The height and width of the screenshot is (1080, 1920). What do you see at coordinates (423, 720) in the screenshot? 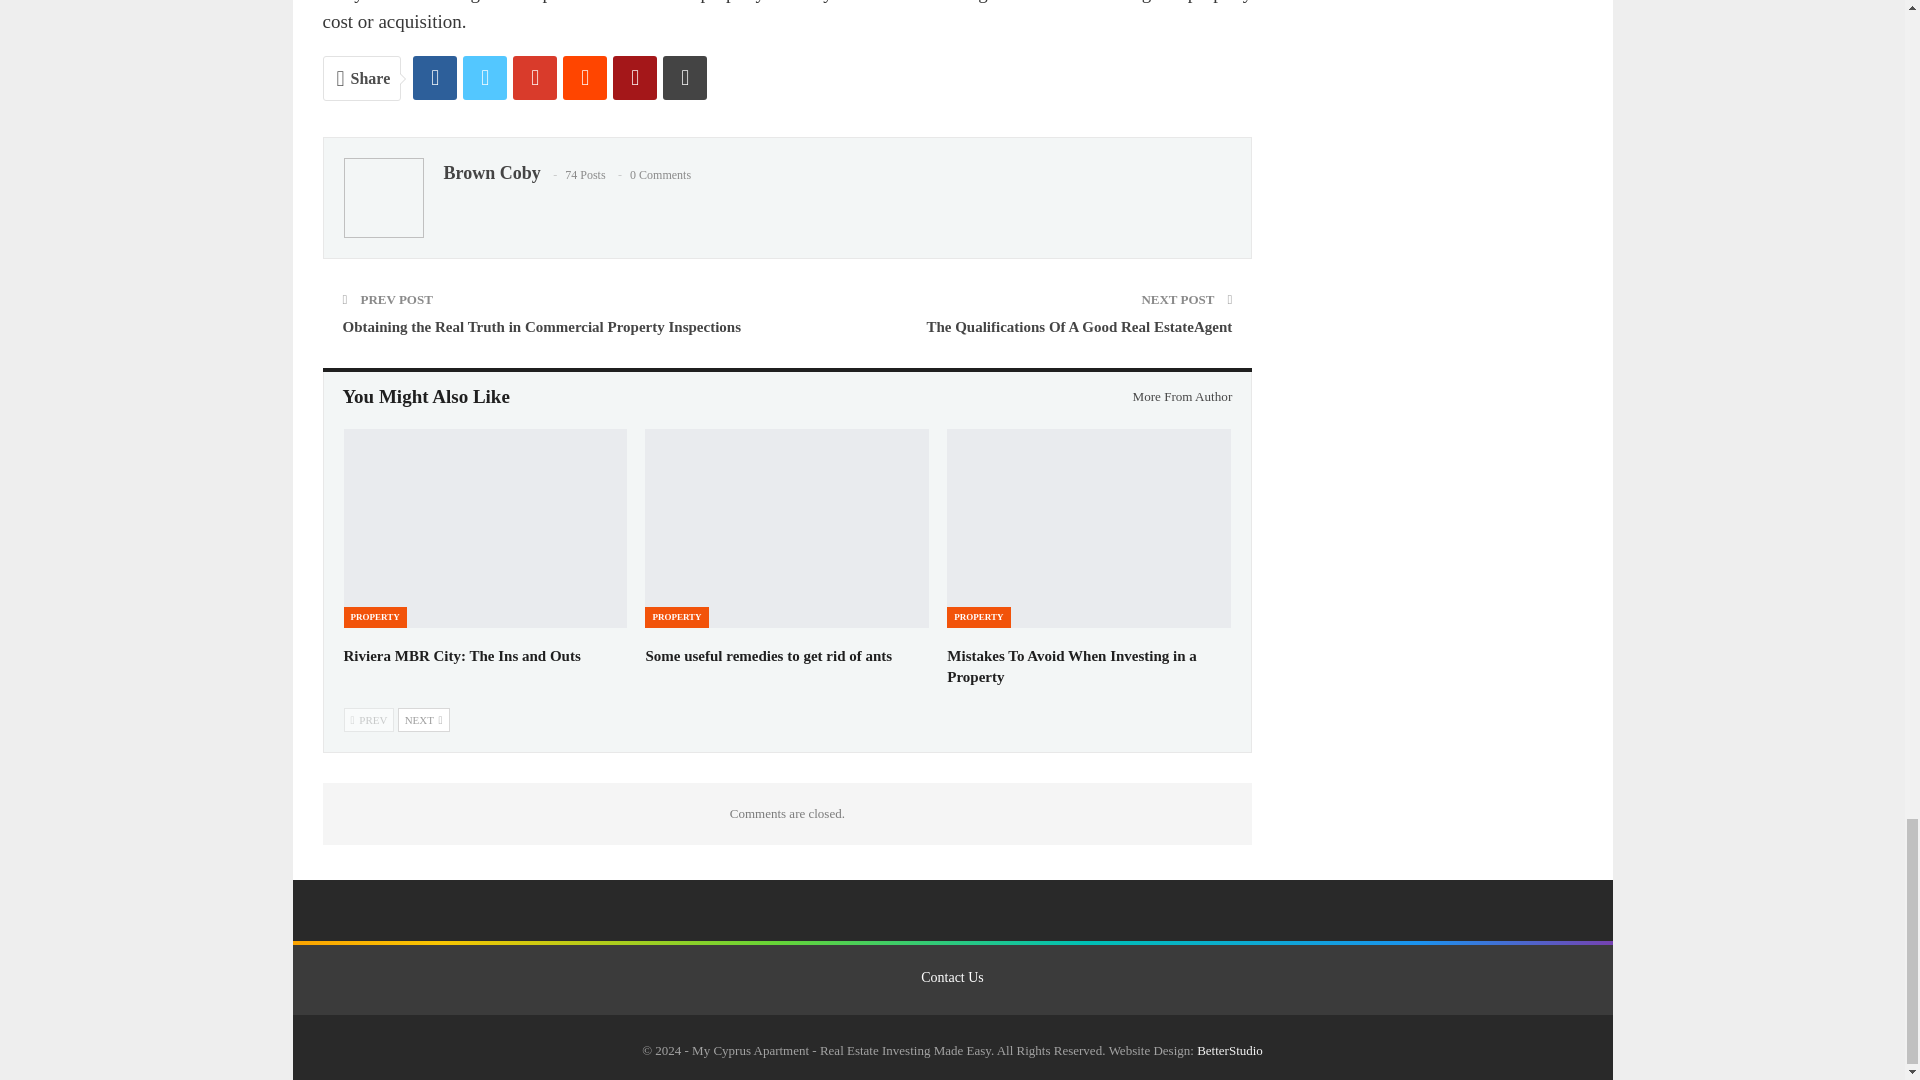
I see `Next` at bounding box center [423, 720].